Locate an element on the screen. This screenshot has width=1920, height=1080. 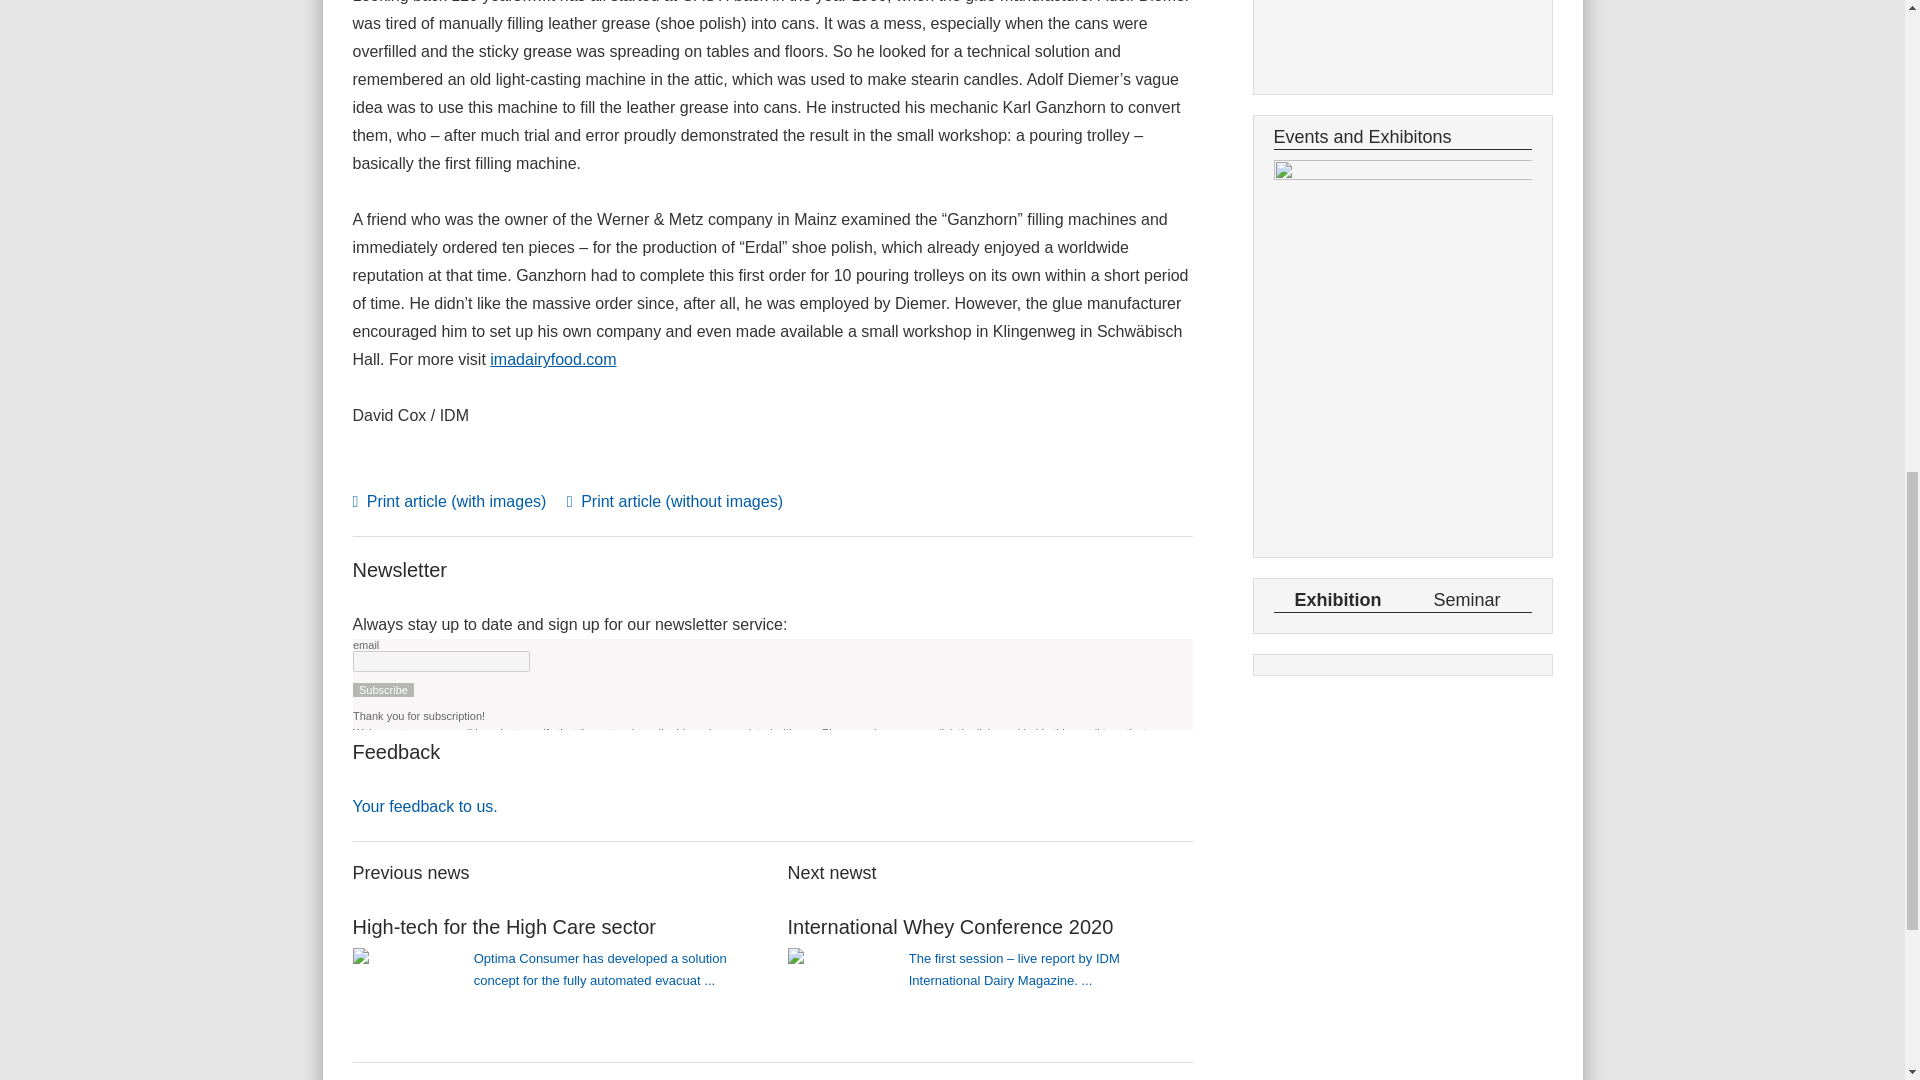
Your feedback to us. is located at coordinates (424, 806).